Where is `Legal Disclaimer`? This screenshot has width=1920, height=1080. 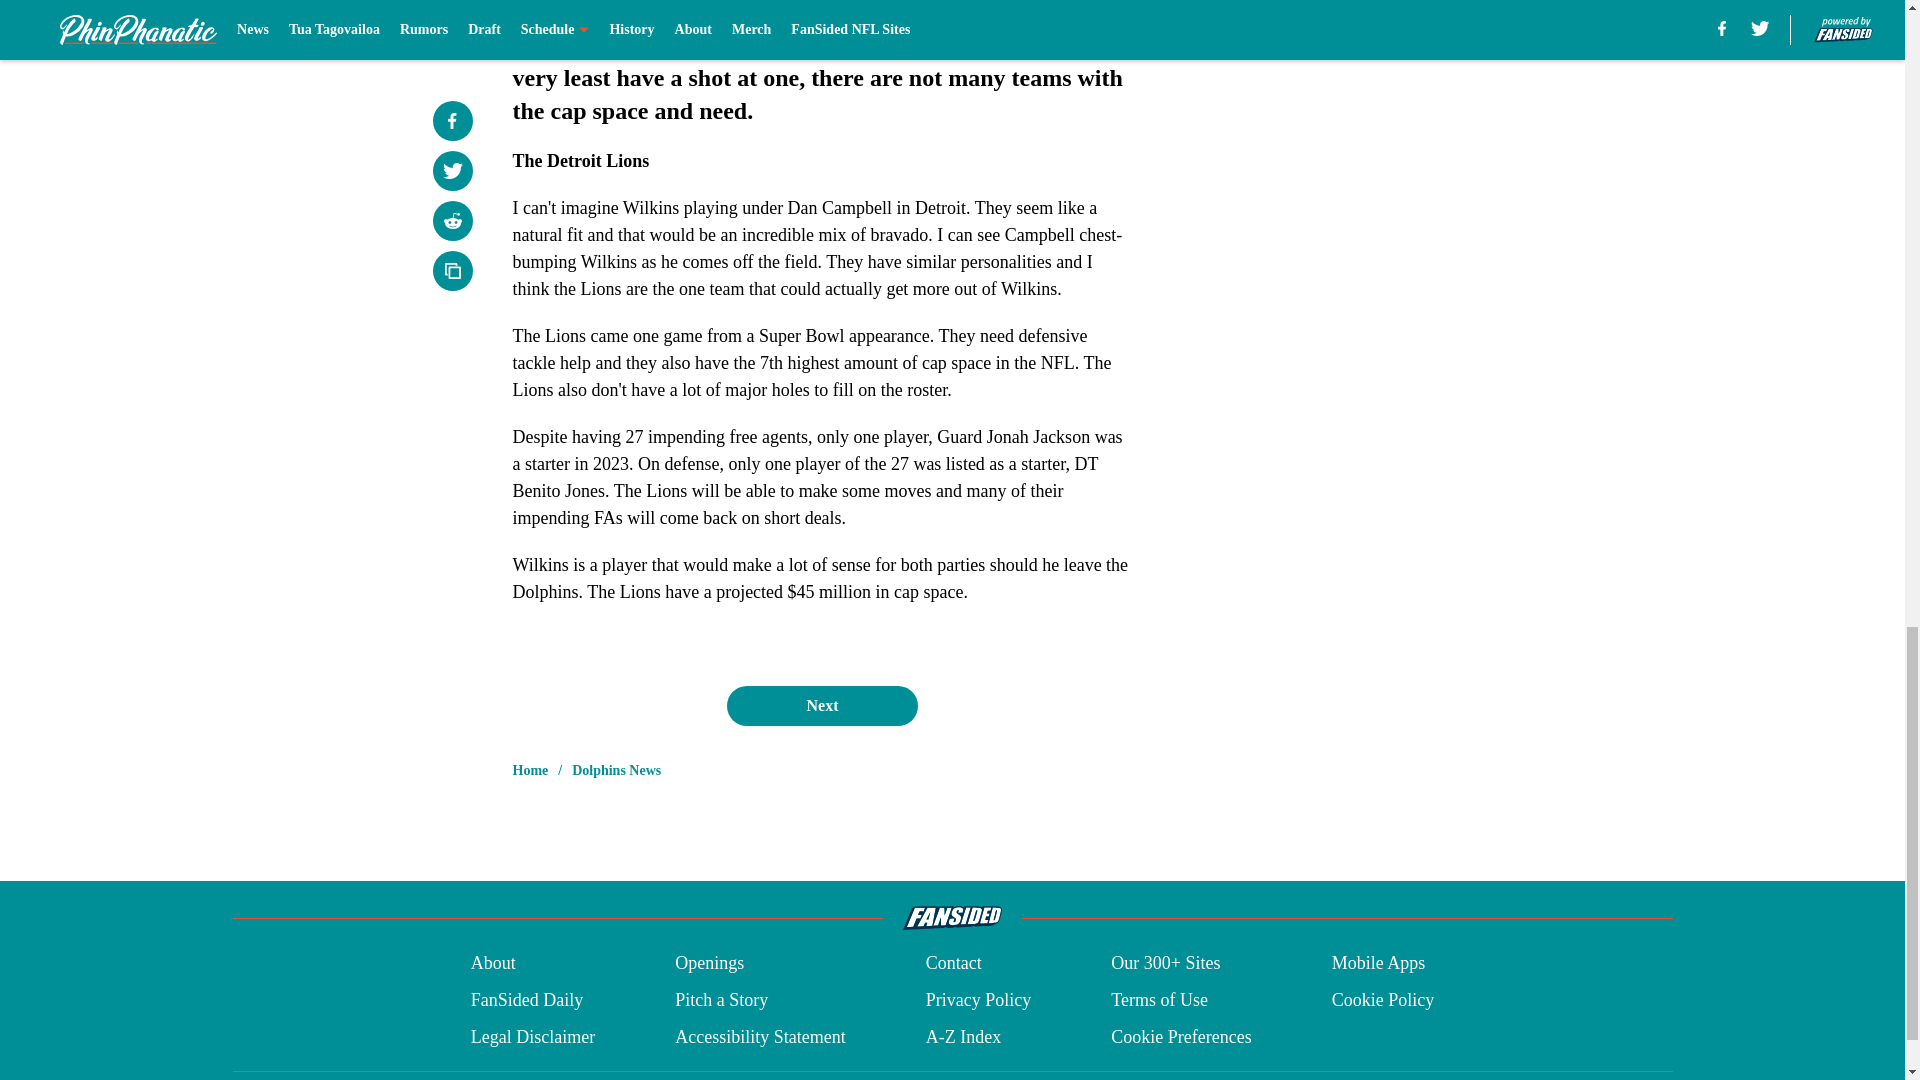 Legal Disclaimer is located at coordinates (532, 1036).